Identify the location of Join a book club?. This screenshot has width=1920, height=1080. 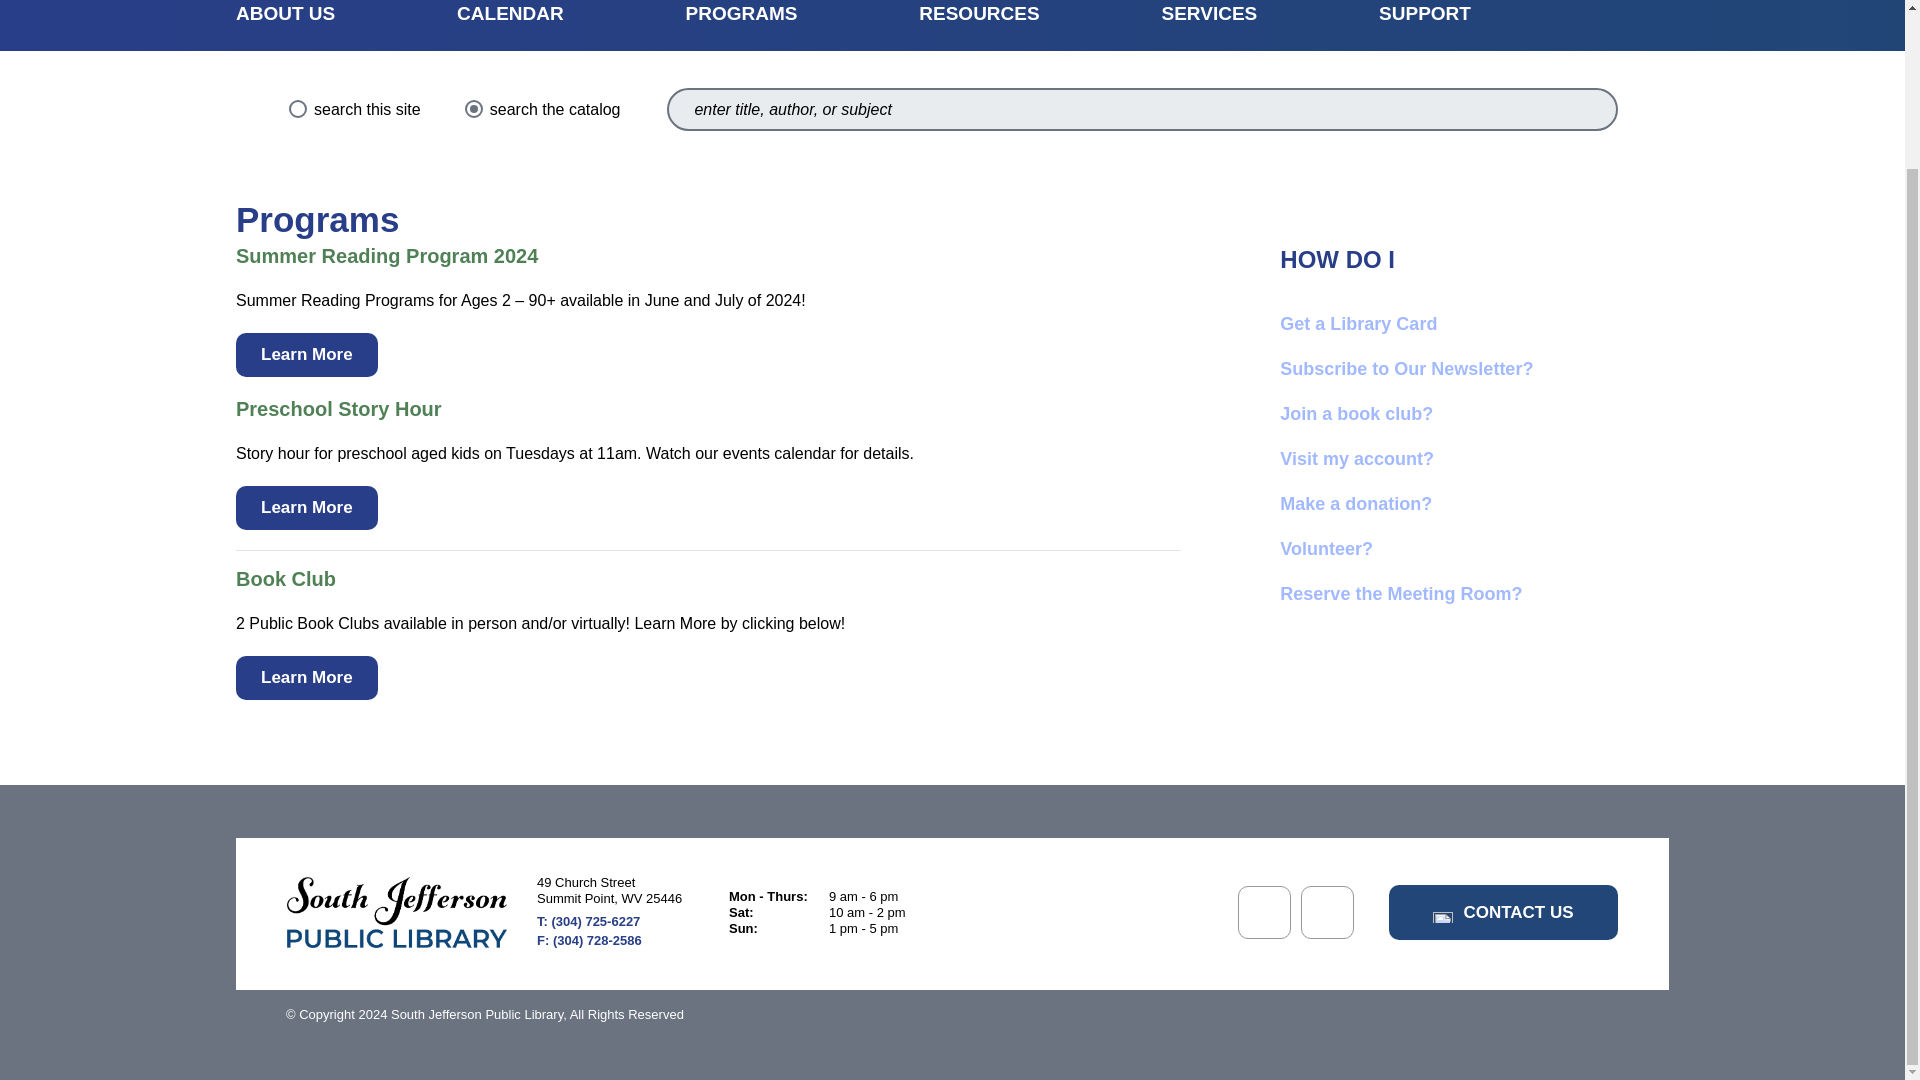
(1356, 414).